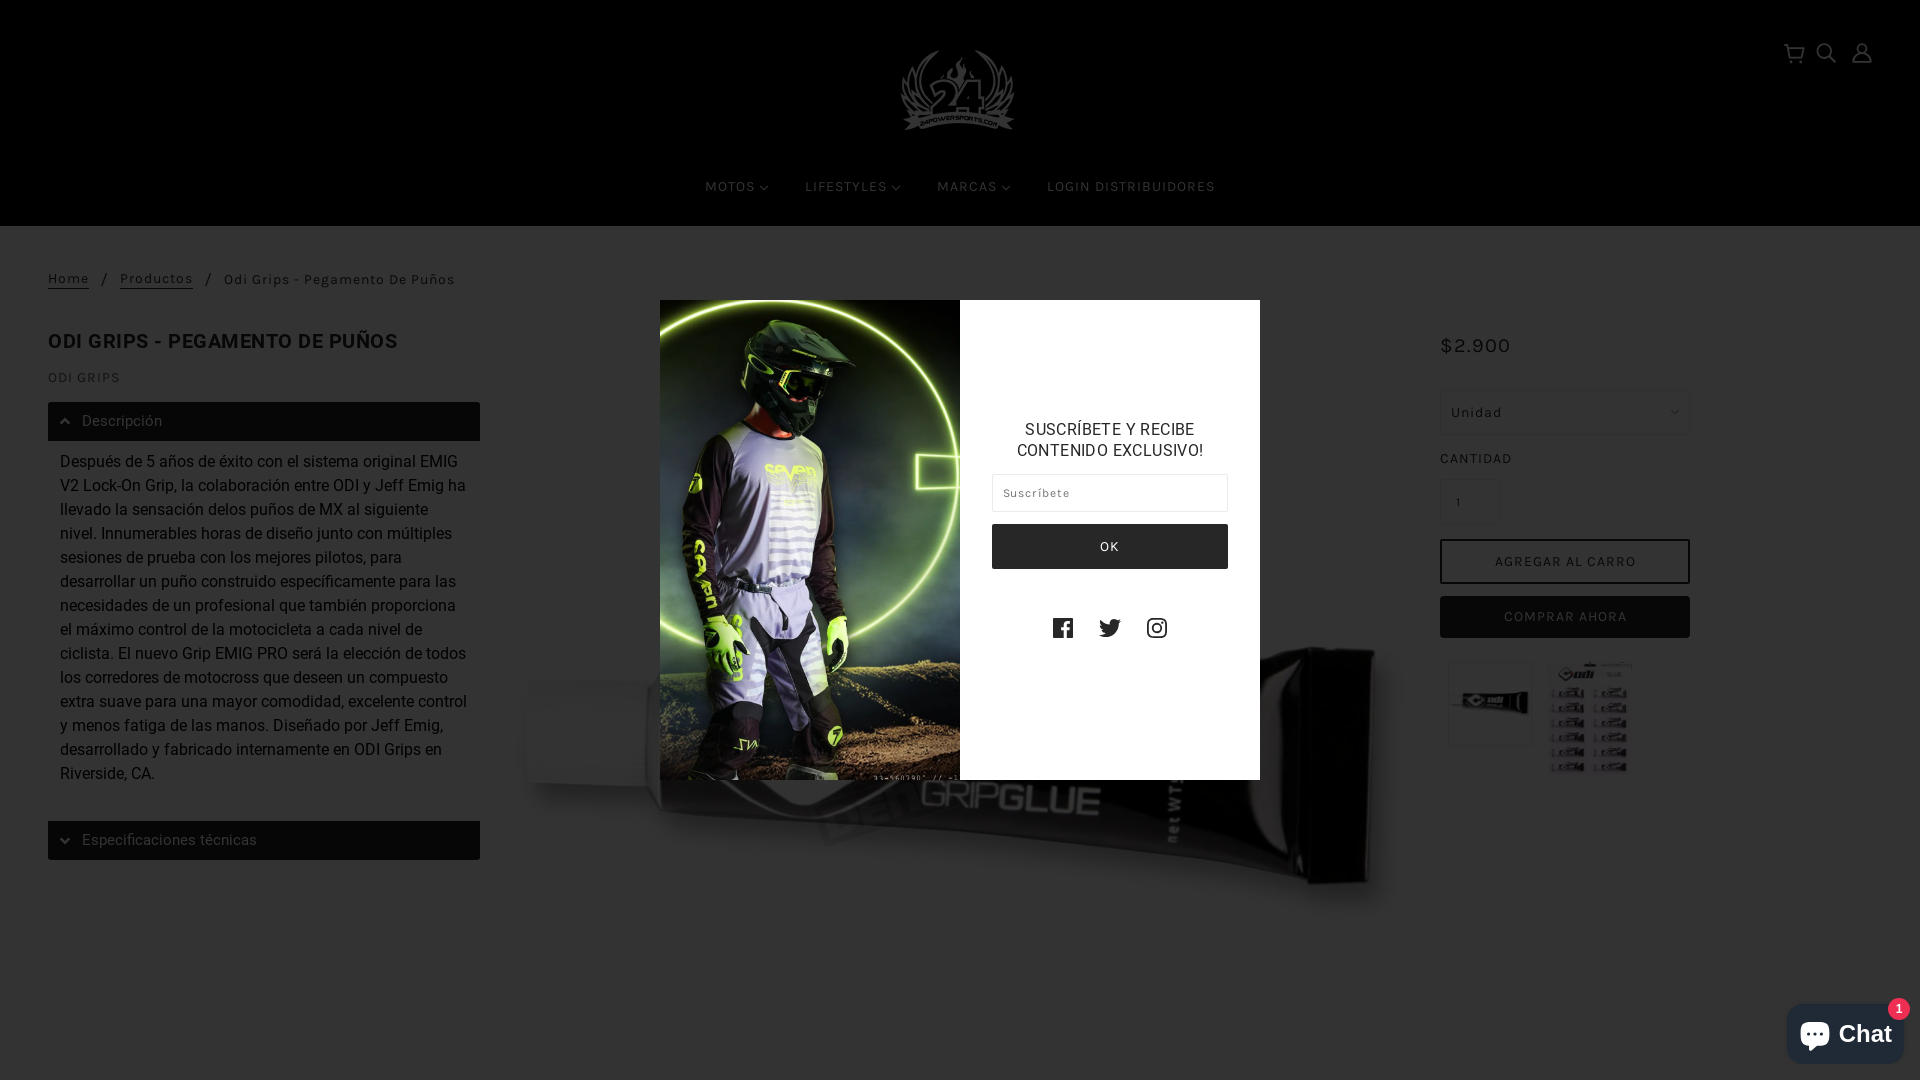  What do you see at coordinates (1131, 195) in the screenshot?
I see `LOGIN DISTRIBUIDORES` at bounding box center [1131, 195].